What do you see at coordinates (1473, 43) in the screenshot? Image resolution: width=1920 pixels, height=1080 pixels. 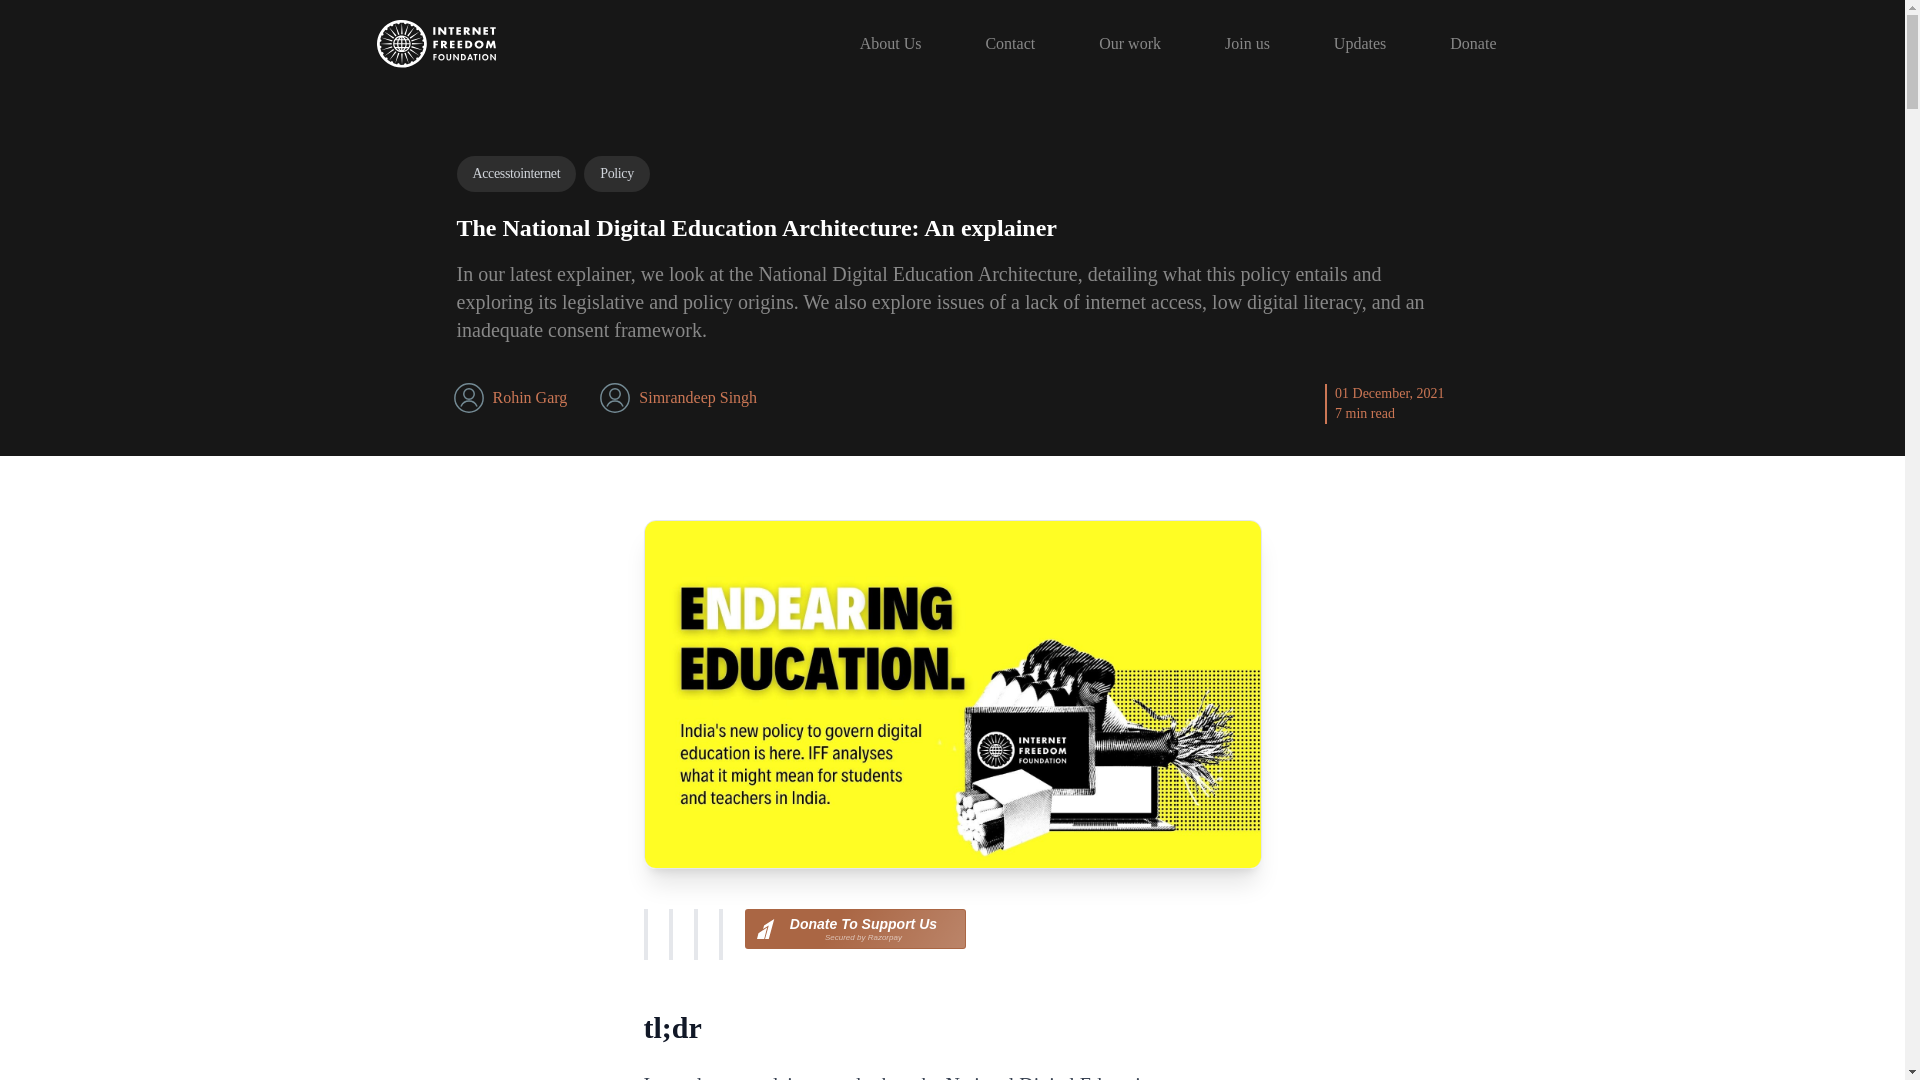 I see `Our work` at bounding box center [1473, 43].